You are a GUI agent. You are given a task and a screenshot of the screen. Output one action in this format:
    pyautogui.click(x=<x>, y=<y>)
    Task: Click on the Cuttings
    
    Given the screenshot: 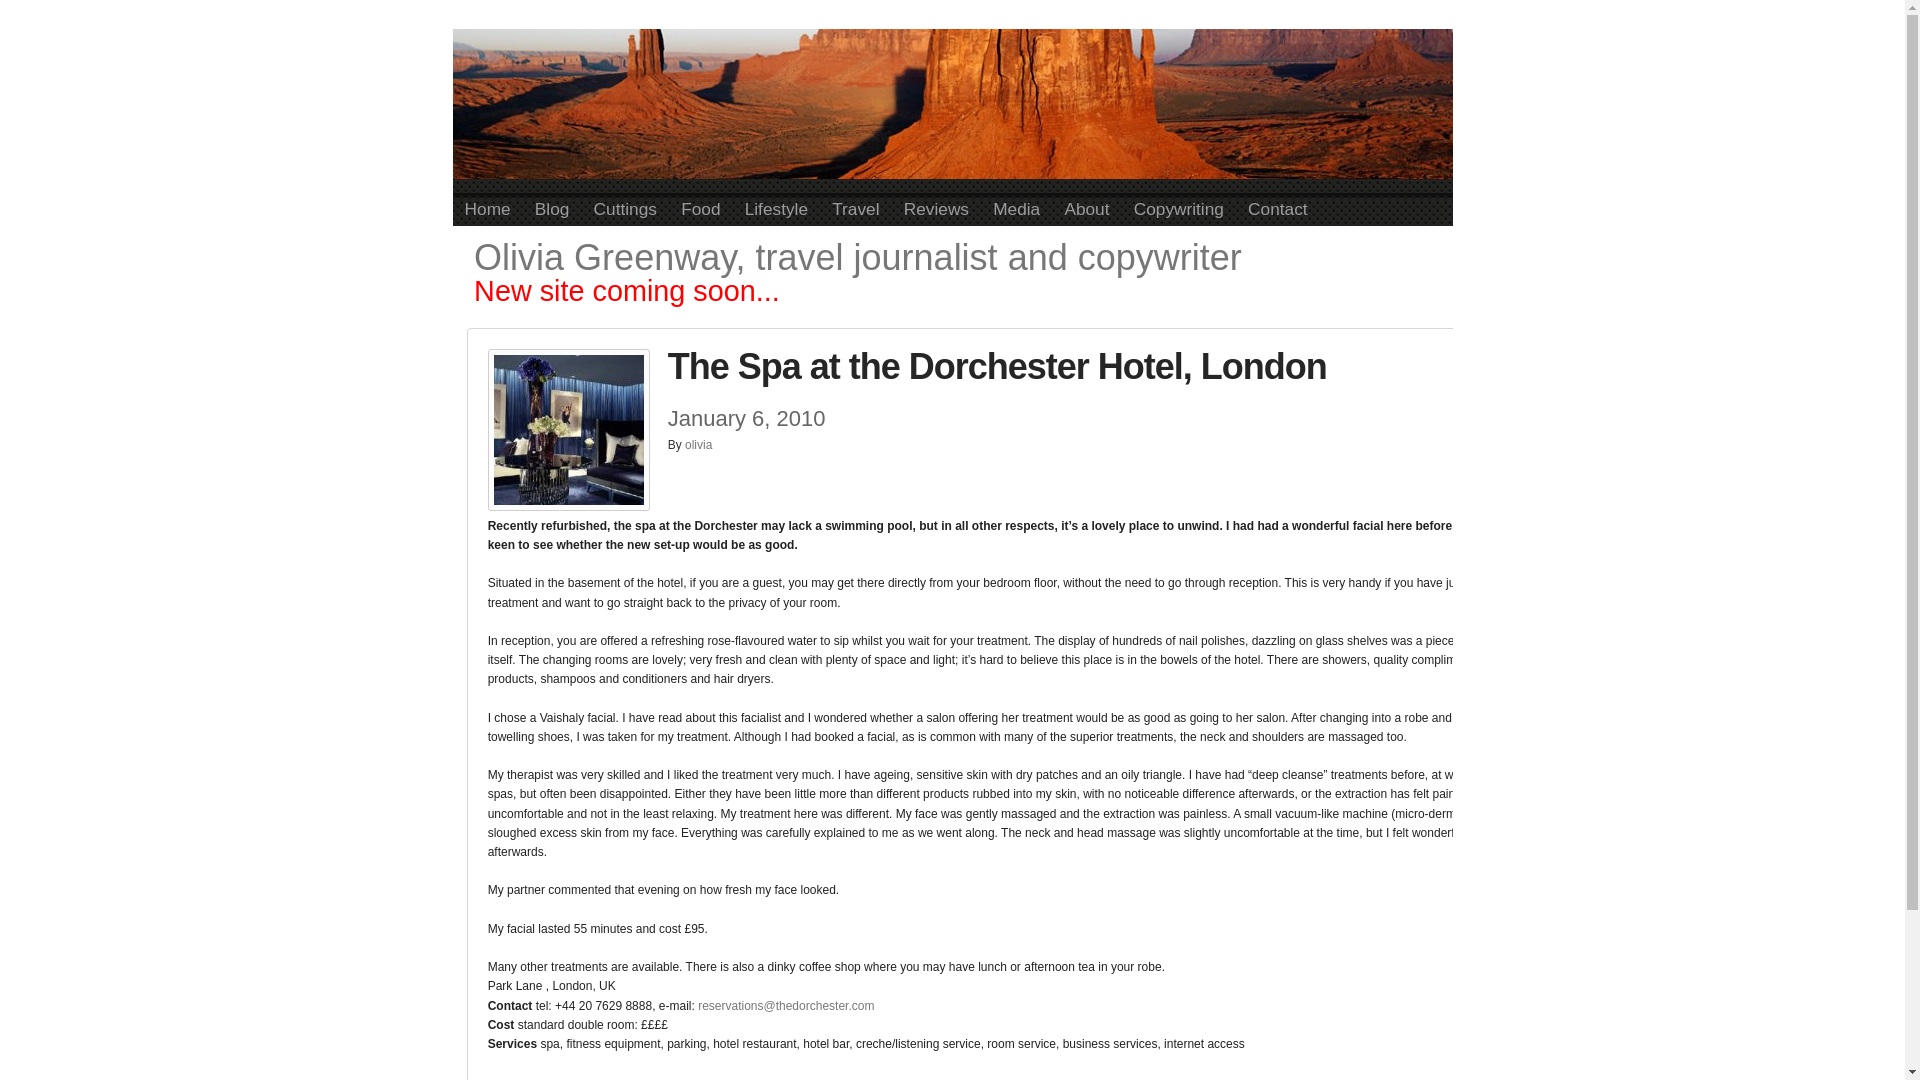 What is the action you would take?
    pyautogui.click(x=626, y=209)
    